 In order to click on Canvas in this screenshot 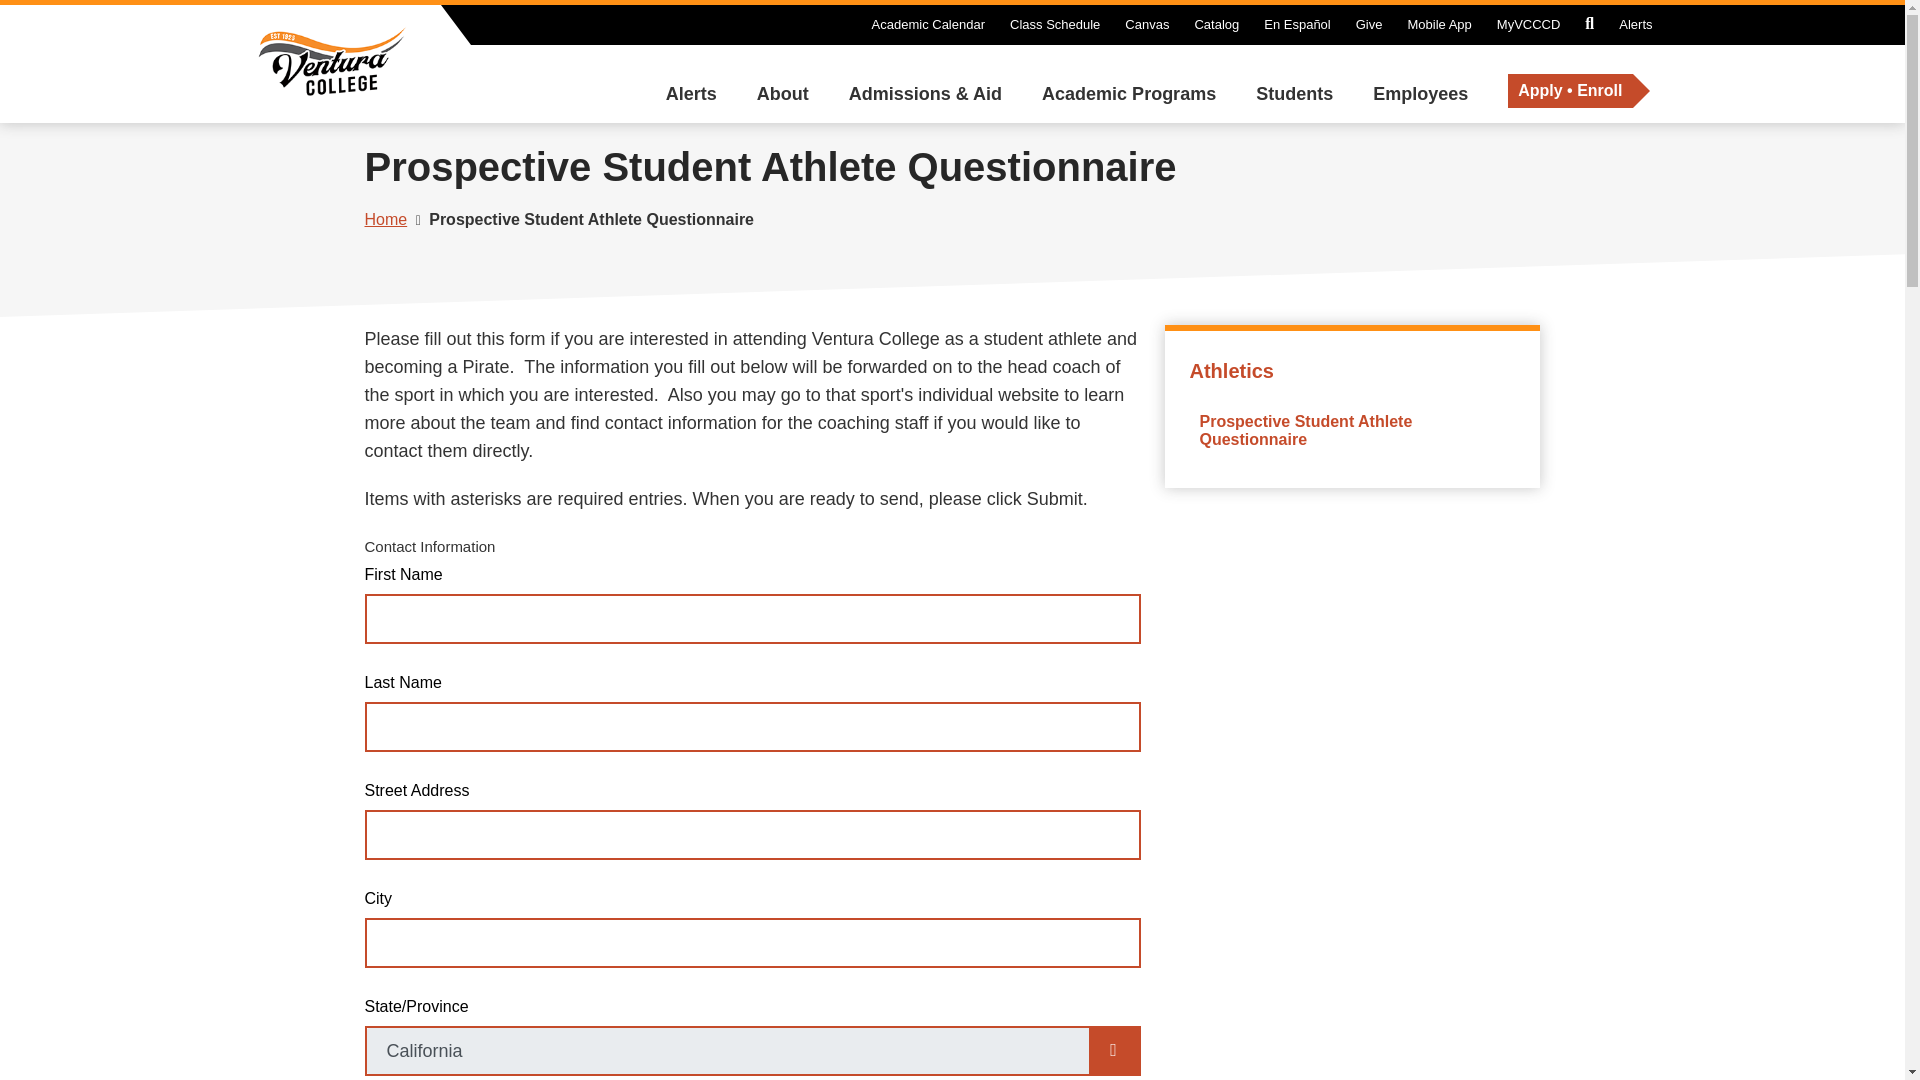, I will do `click(1147, 24)`.